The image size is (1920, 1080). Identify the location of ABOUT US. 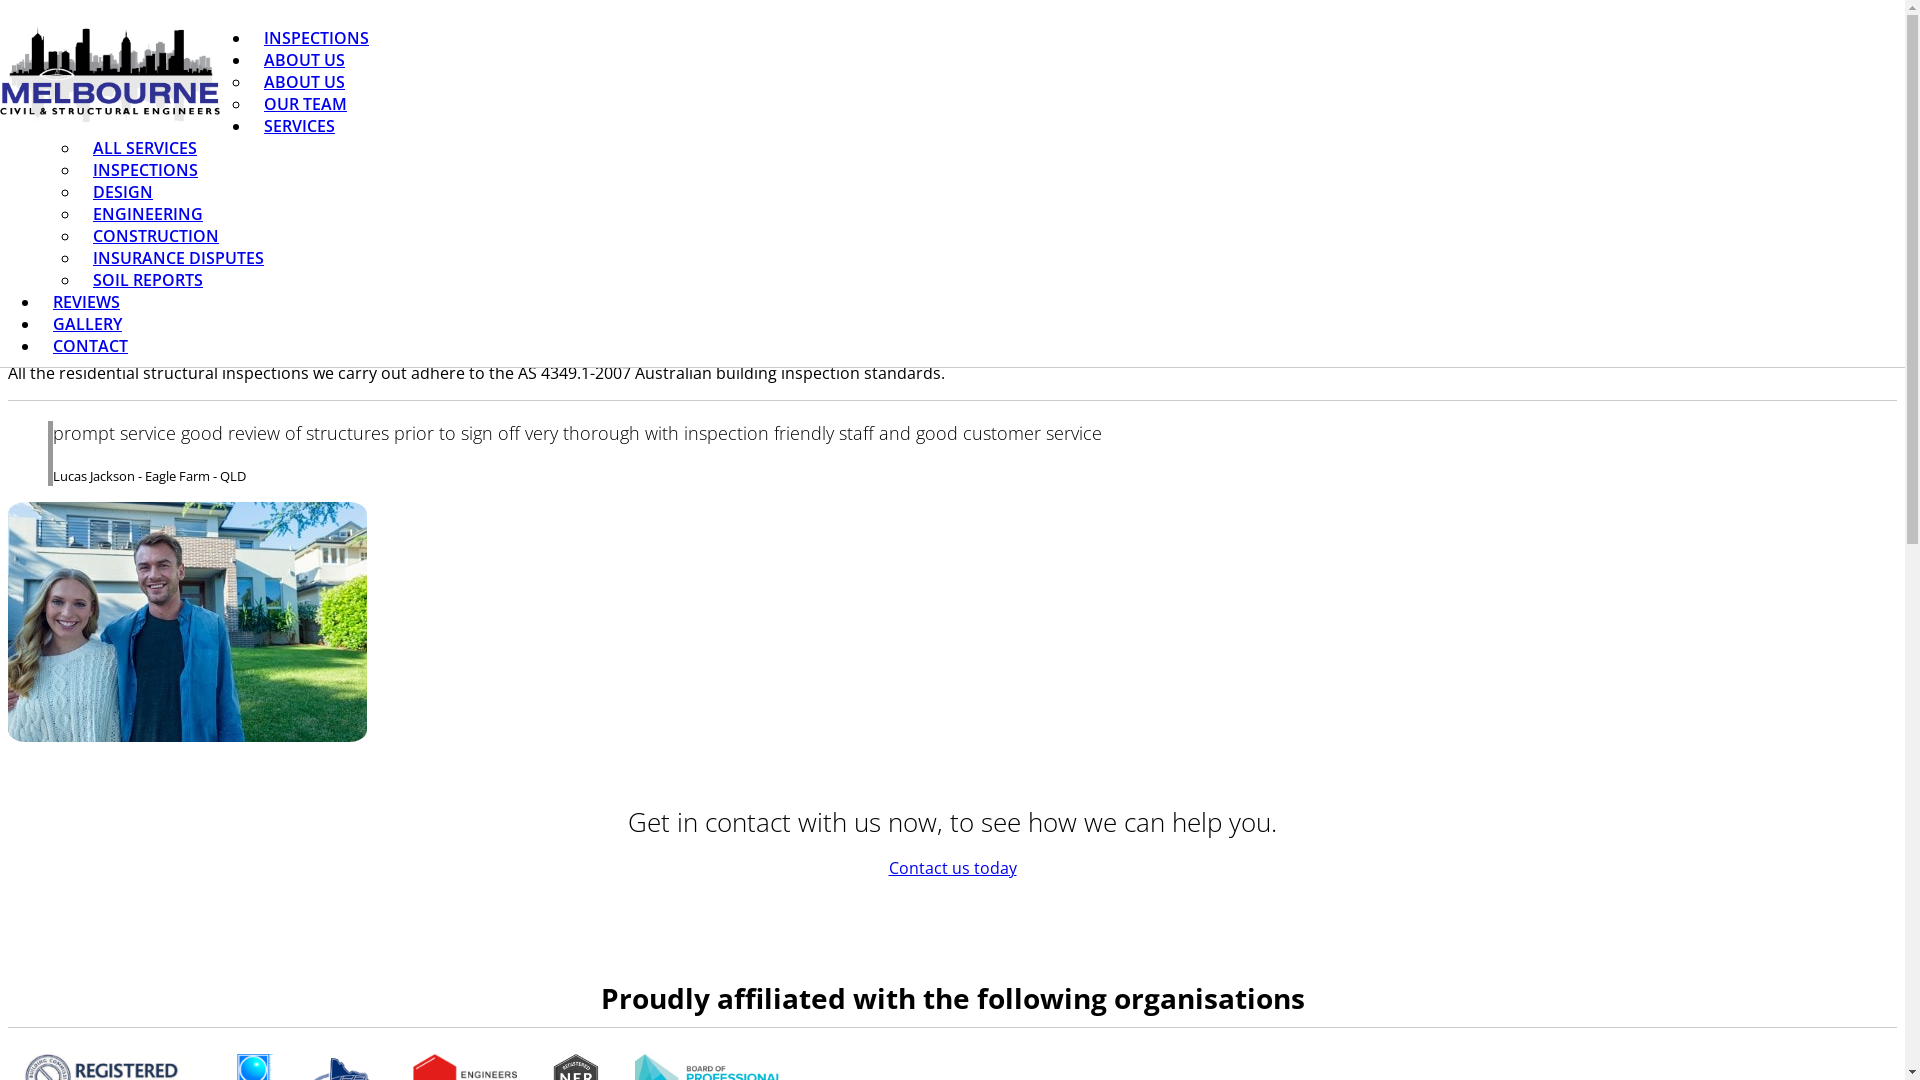
(308, 60).